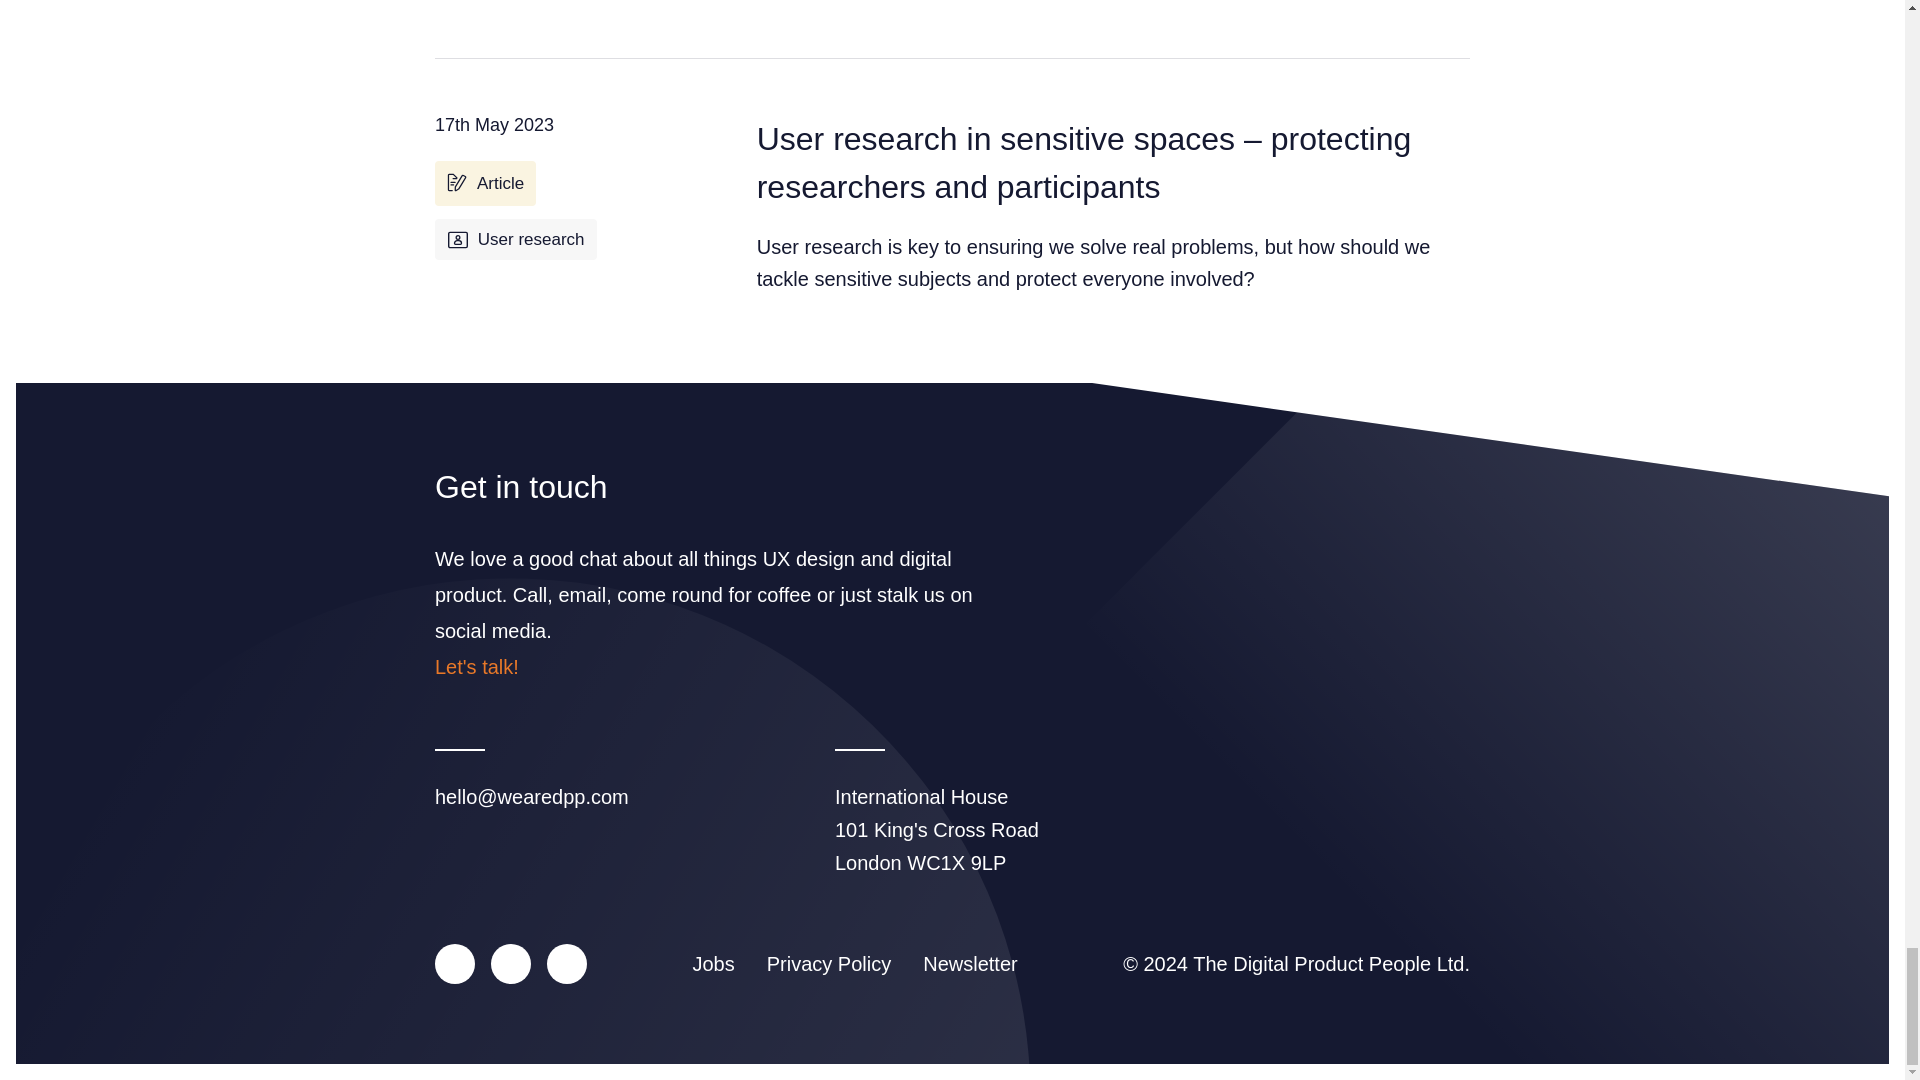 This screenshot has width=1920, height=1080. I want to click on Newsletter, so click(970, 964).